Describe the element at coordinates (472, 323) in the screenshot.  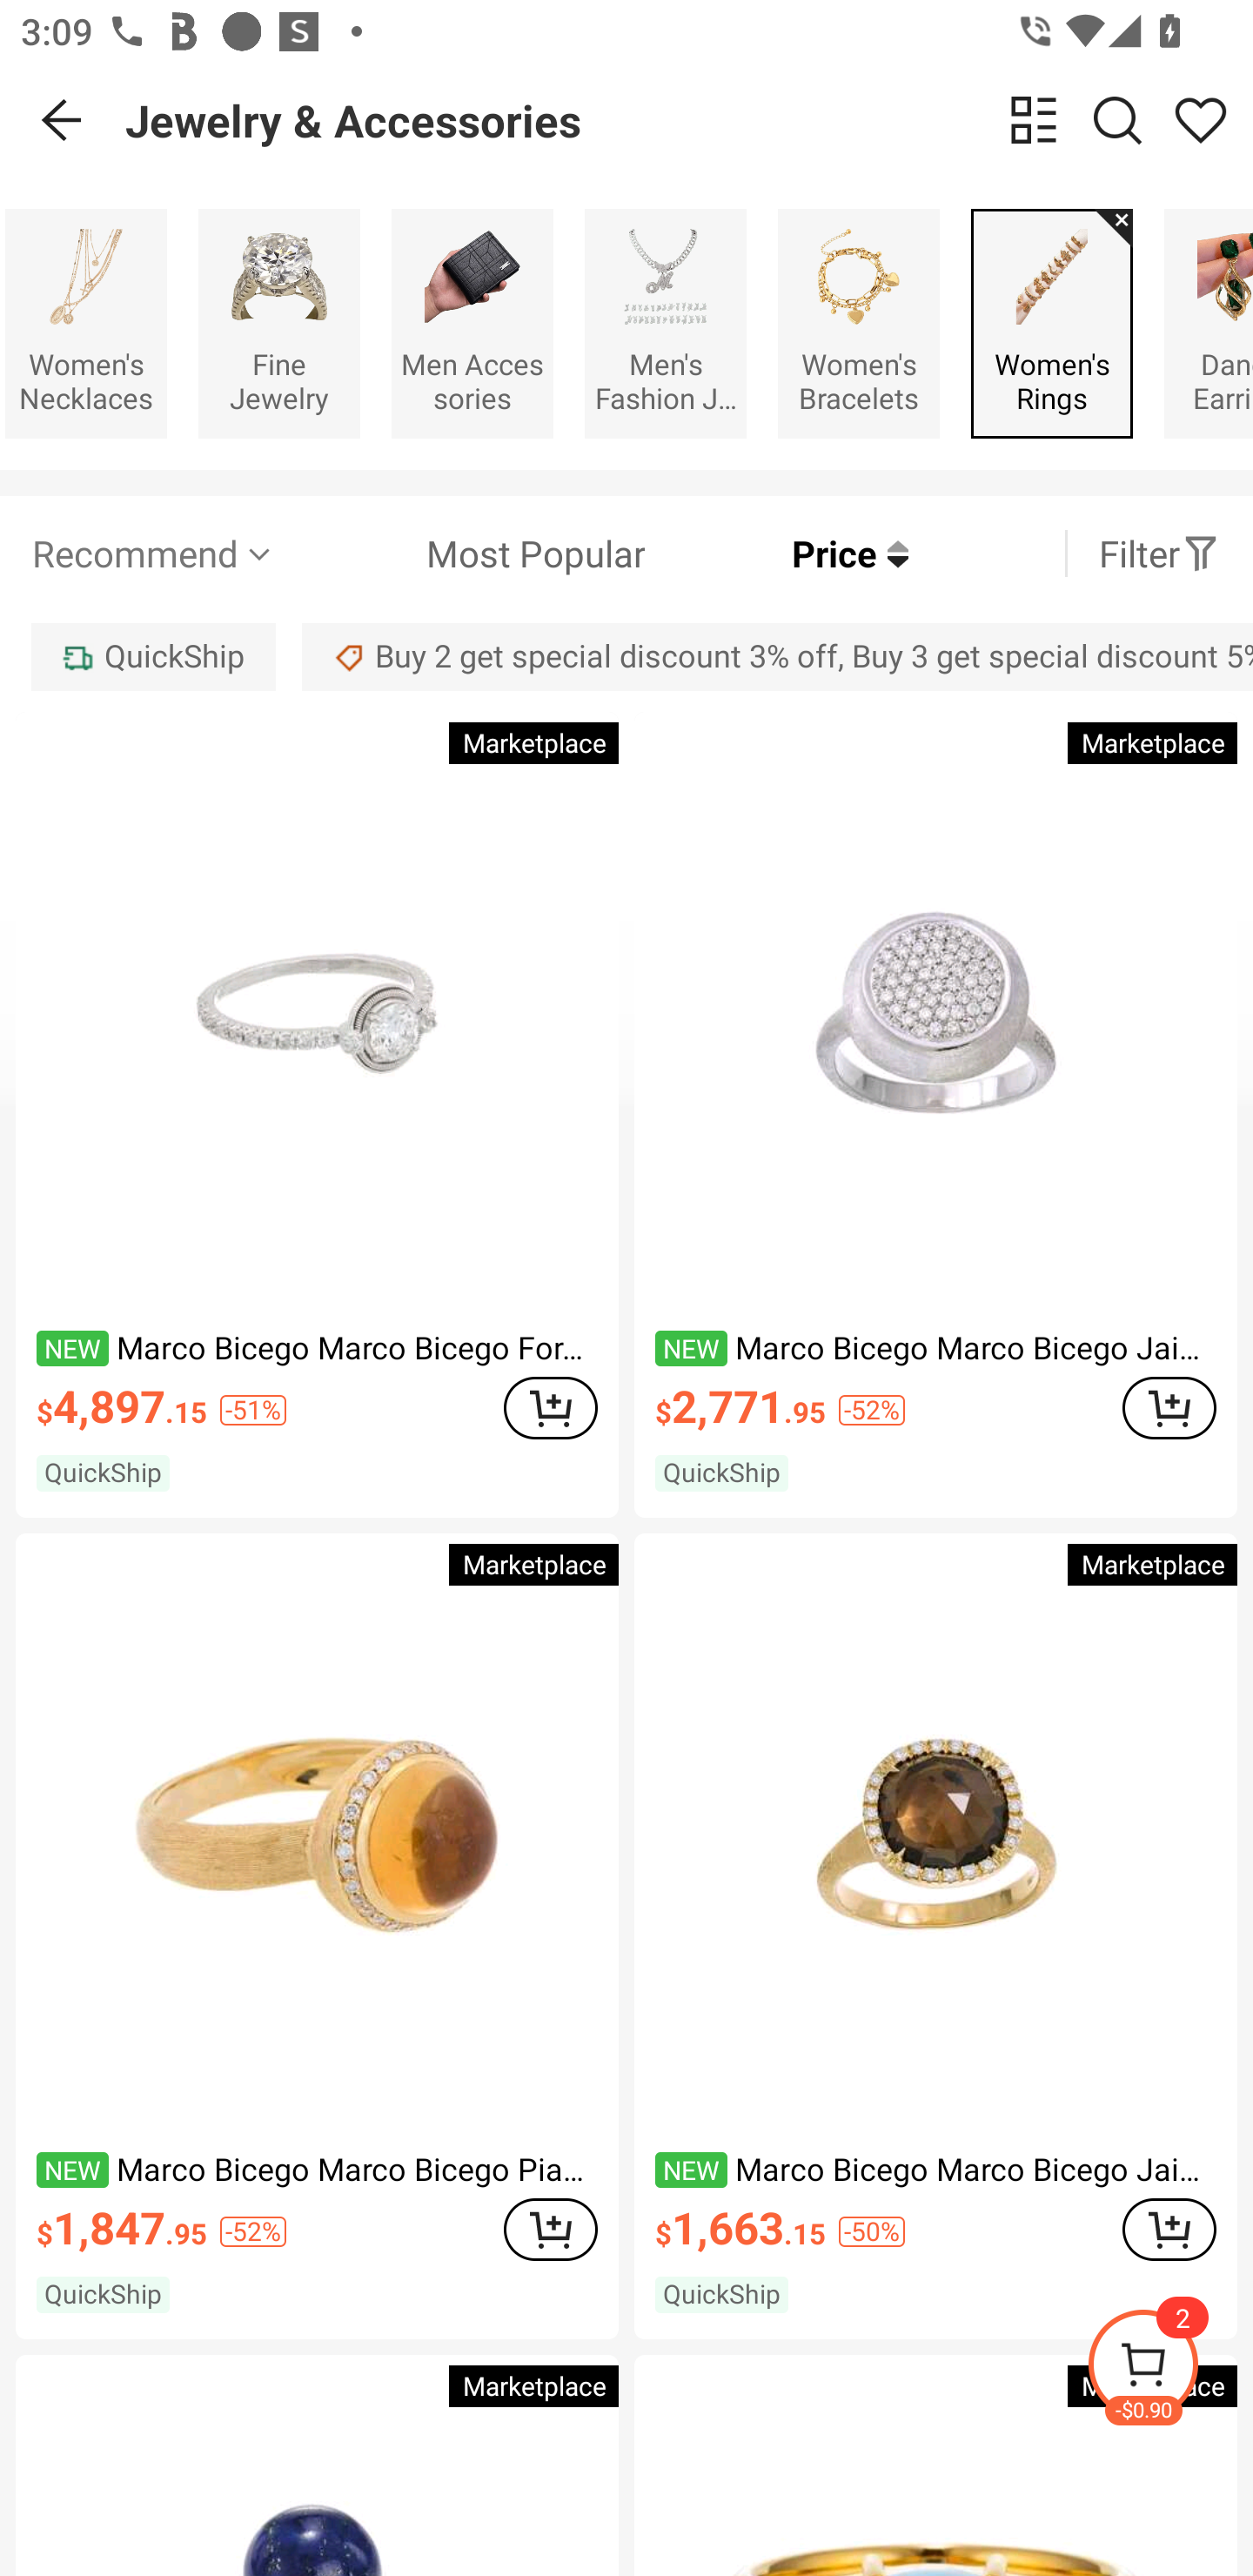
I see `Men Accessories` at that location.